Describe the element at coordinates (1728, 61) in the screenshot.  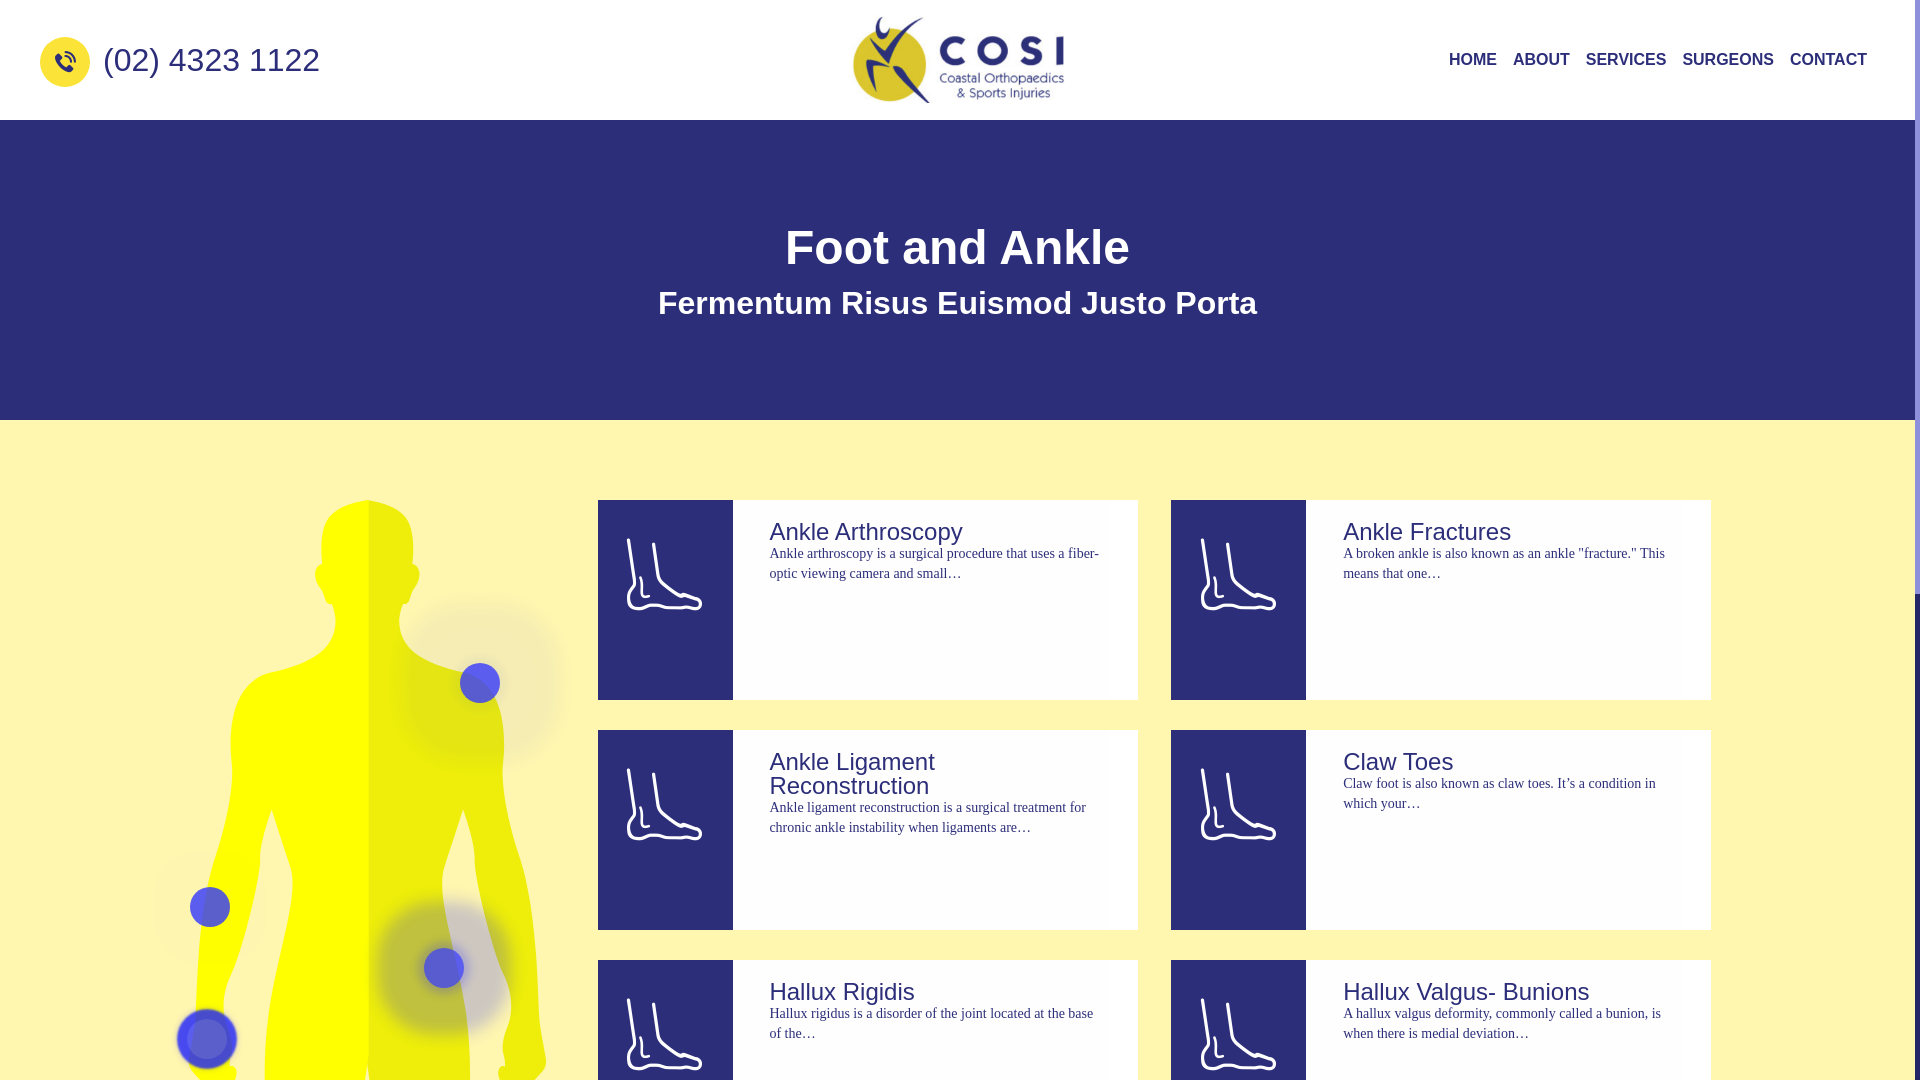
I see `SURGEONS` at that location.